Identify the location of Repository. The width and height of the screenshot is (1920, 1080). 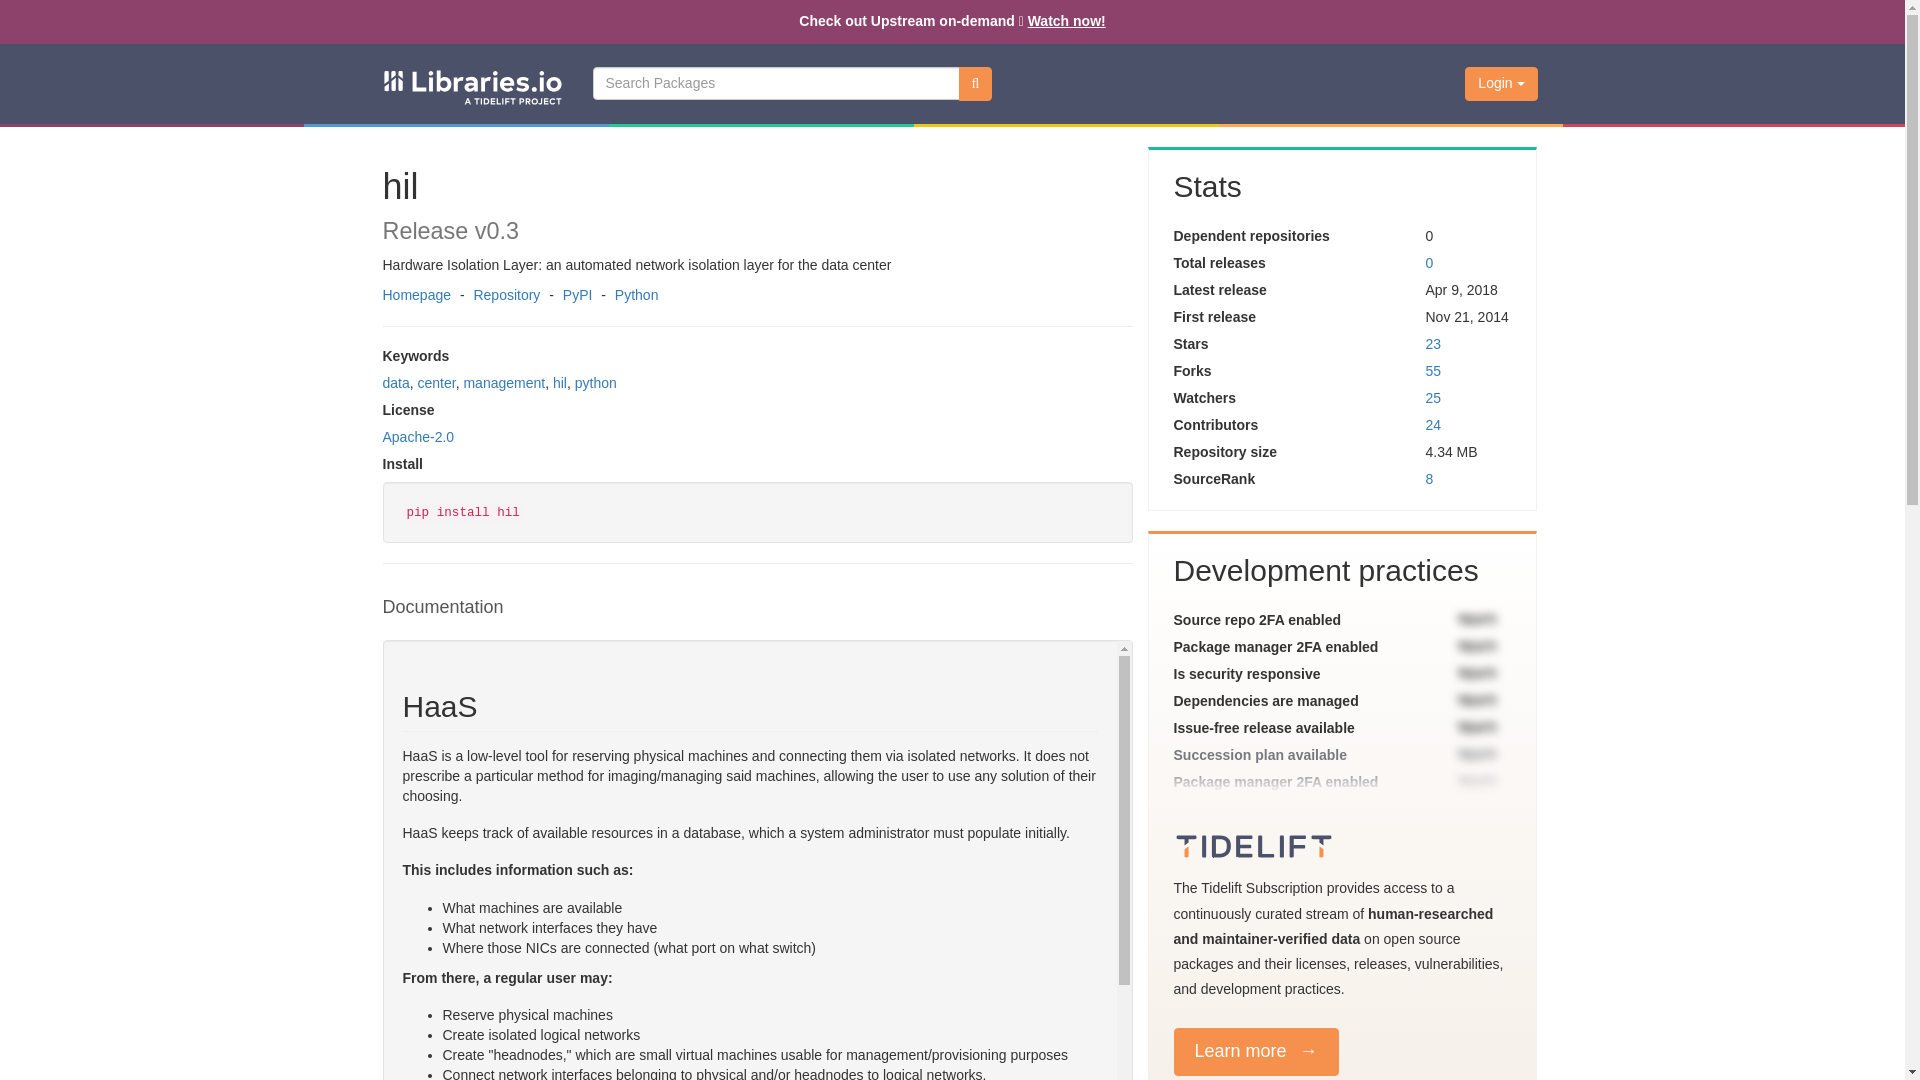
(506, 295).